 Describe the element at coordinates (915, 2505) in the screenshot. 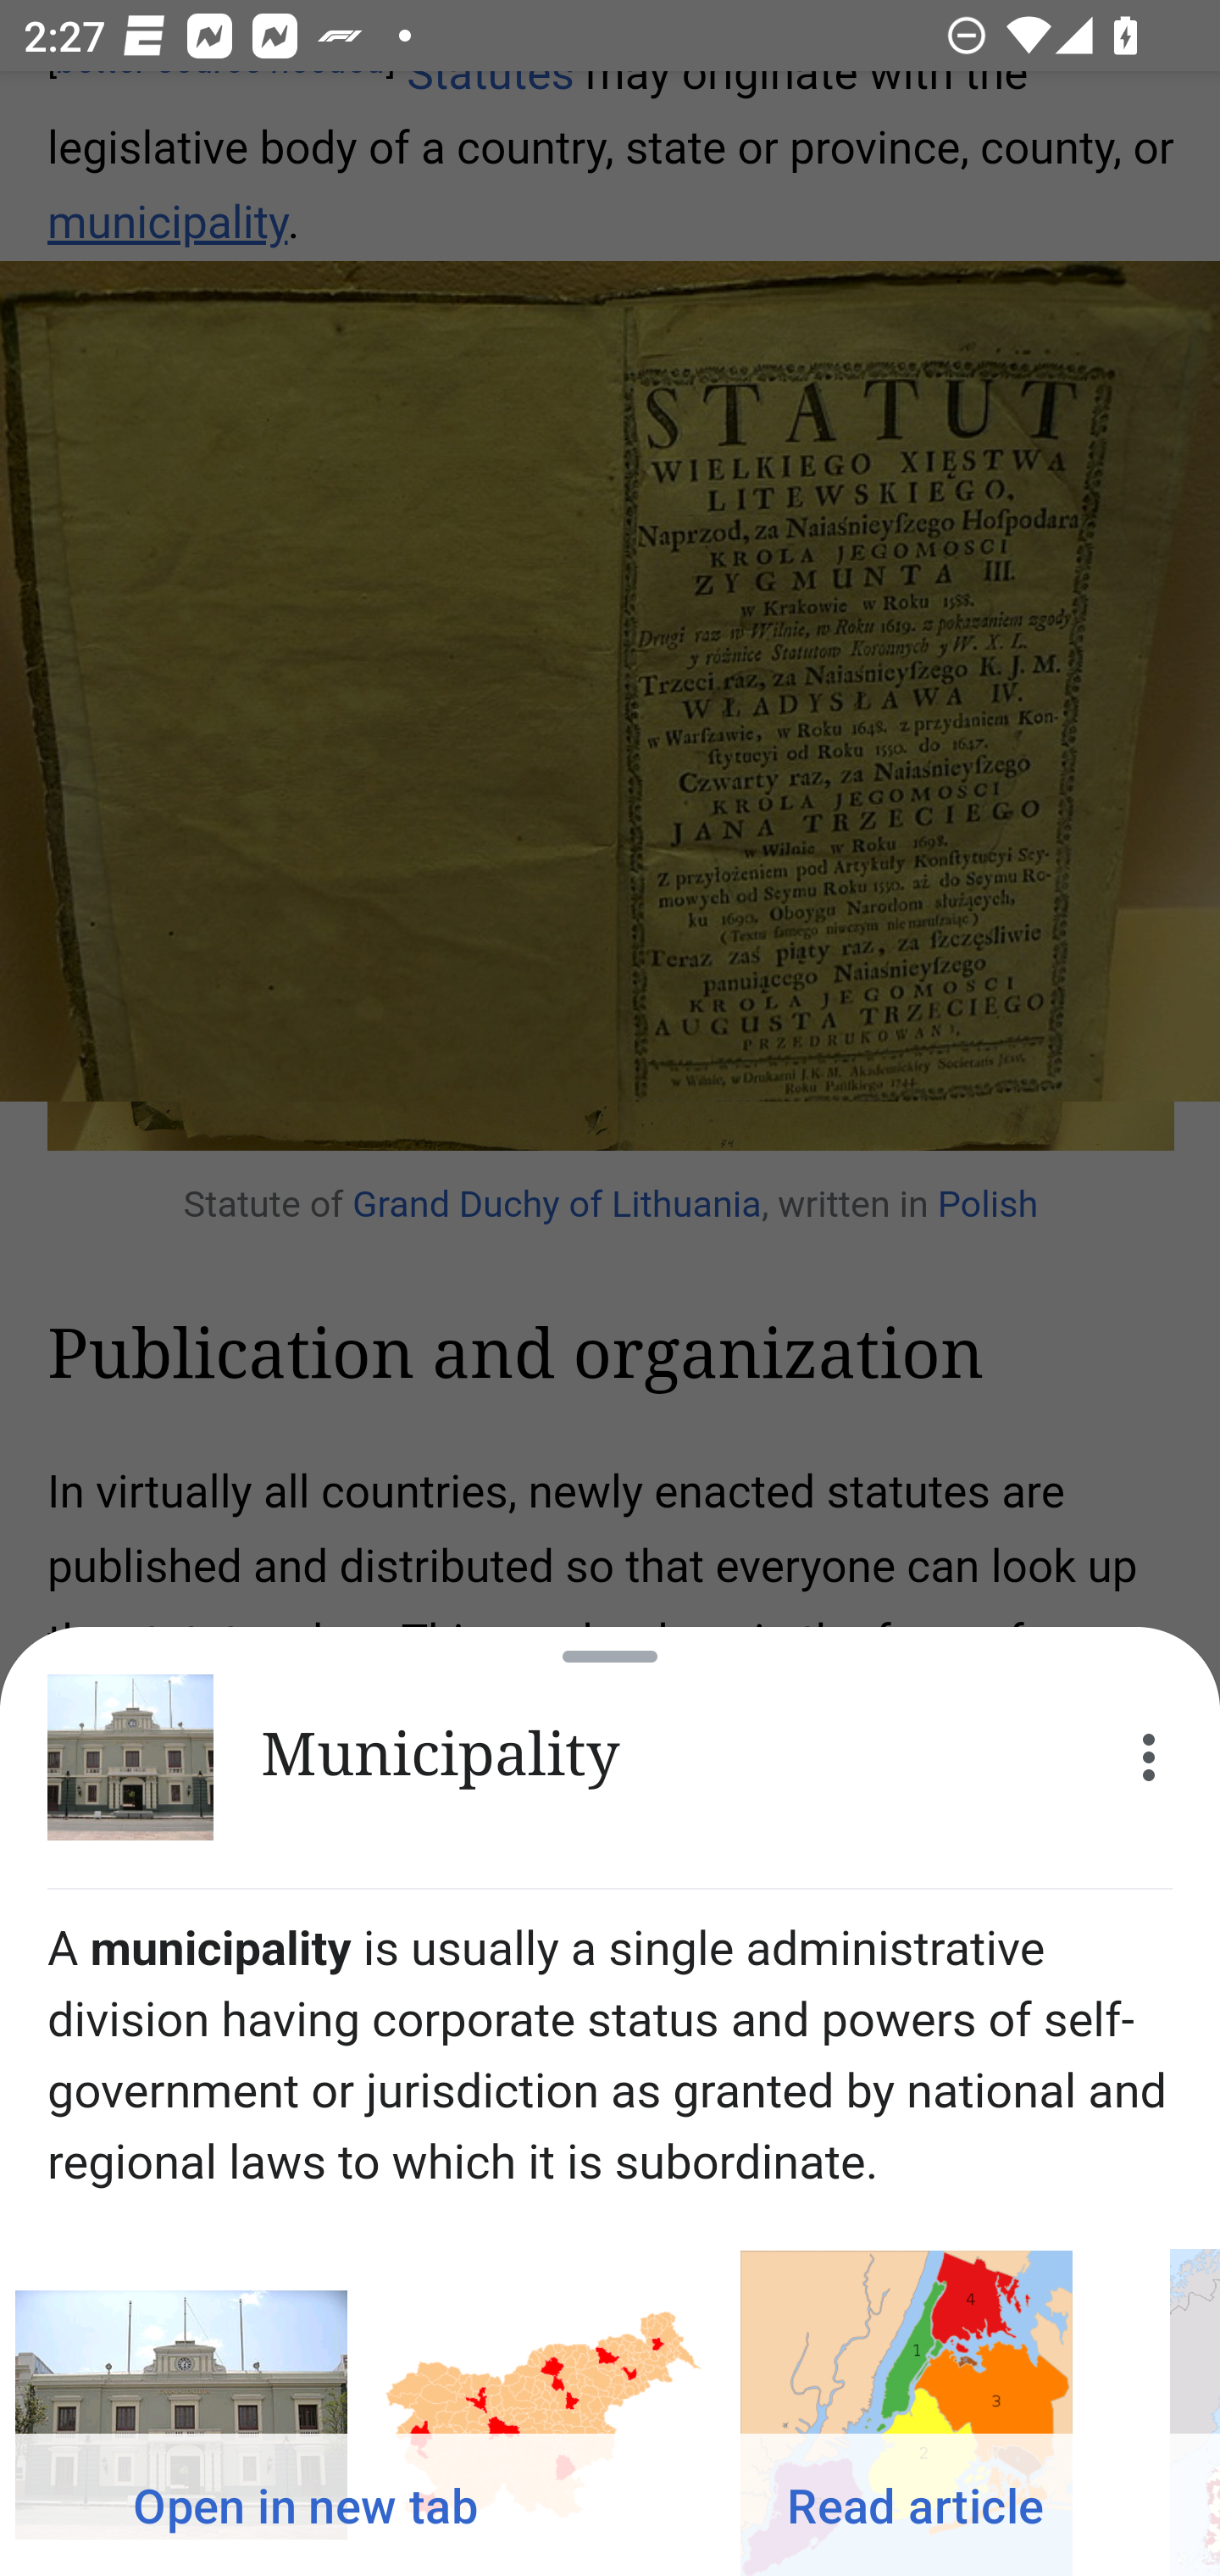

I see `Read article` at that location.